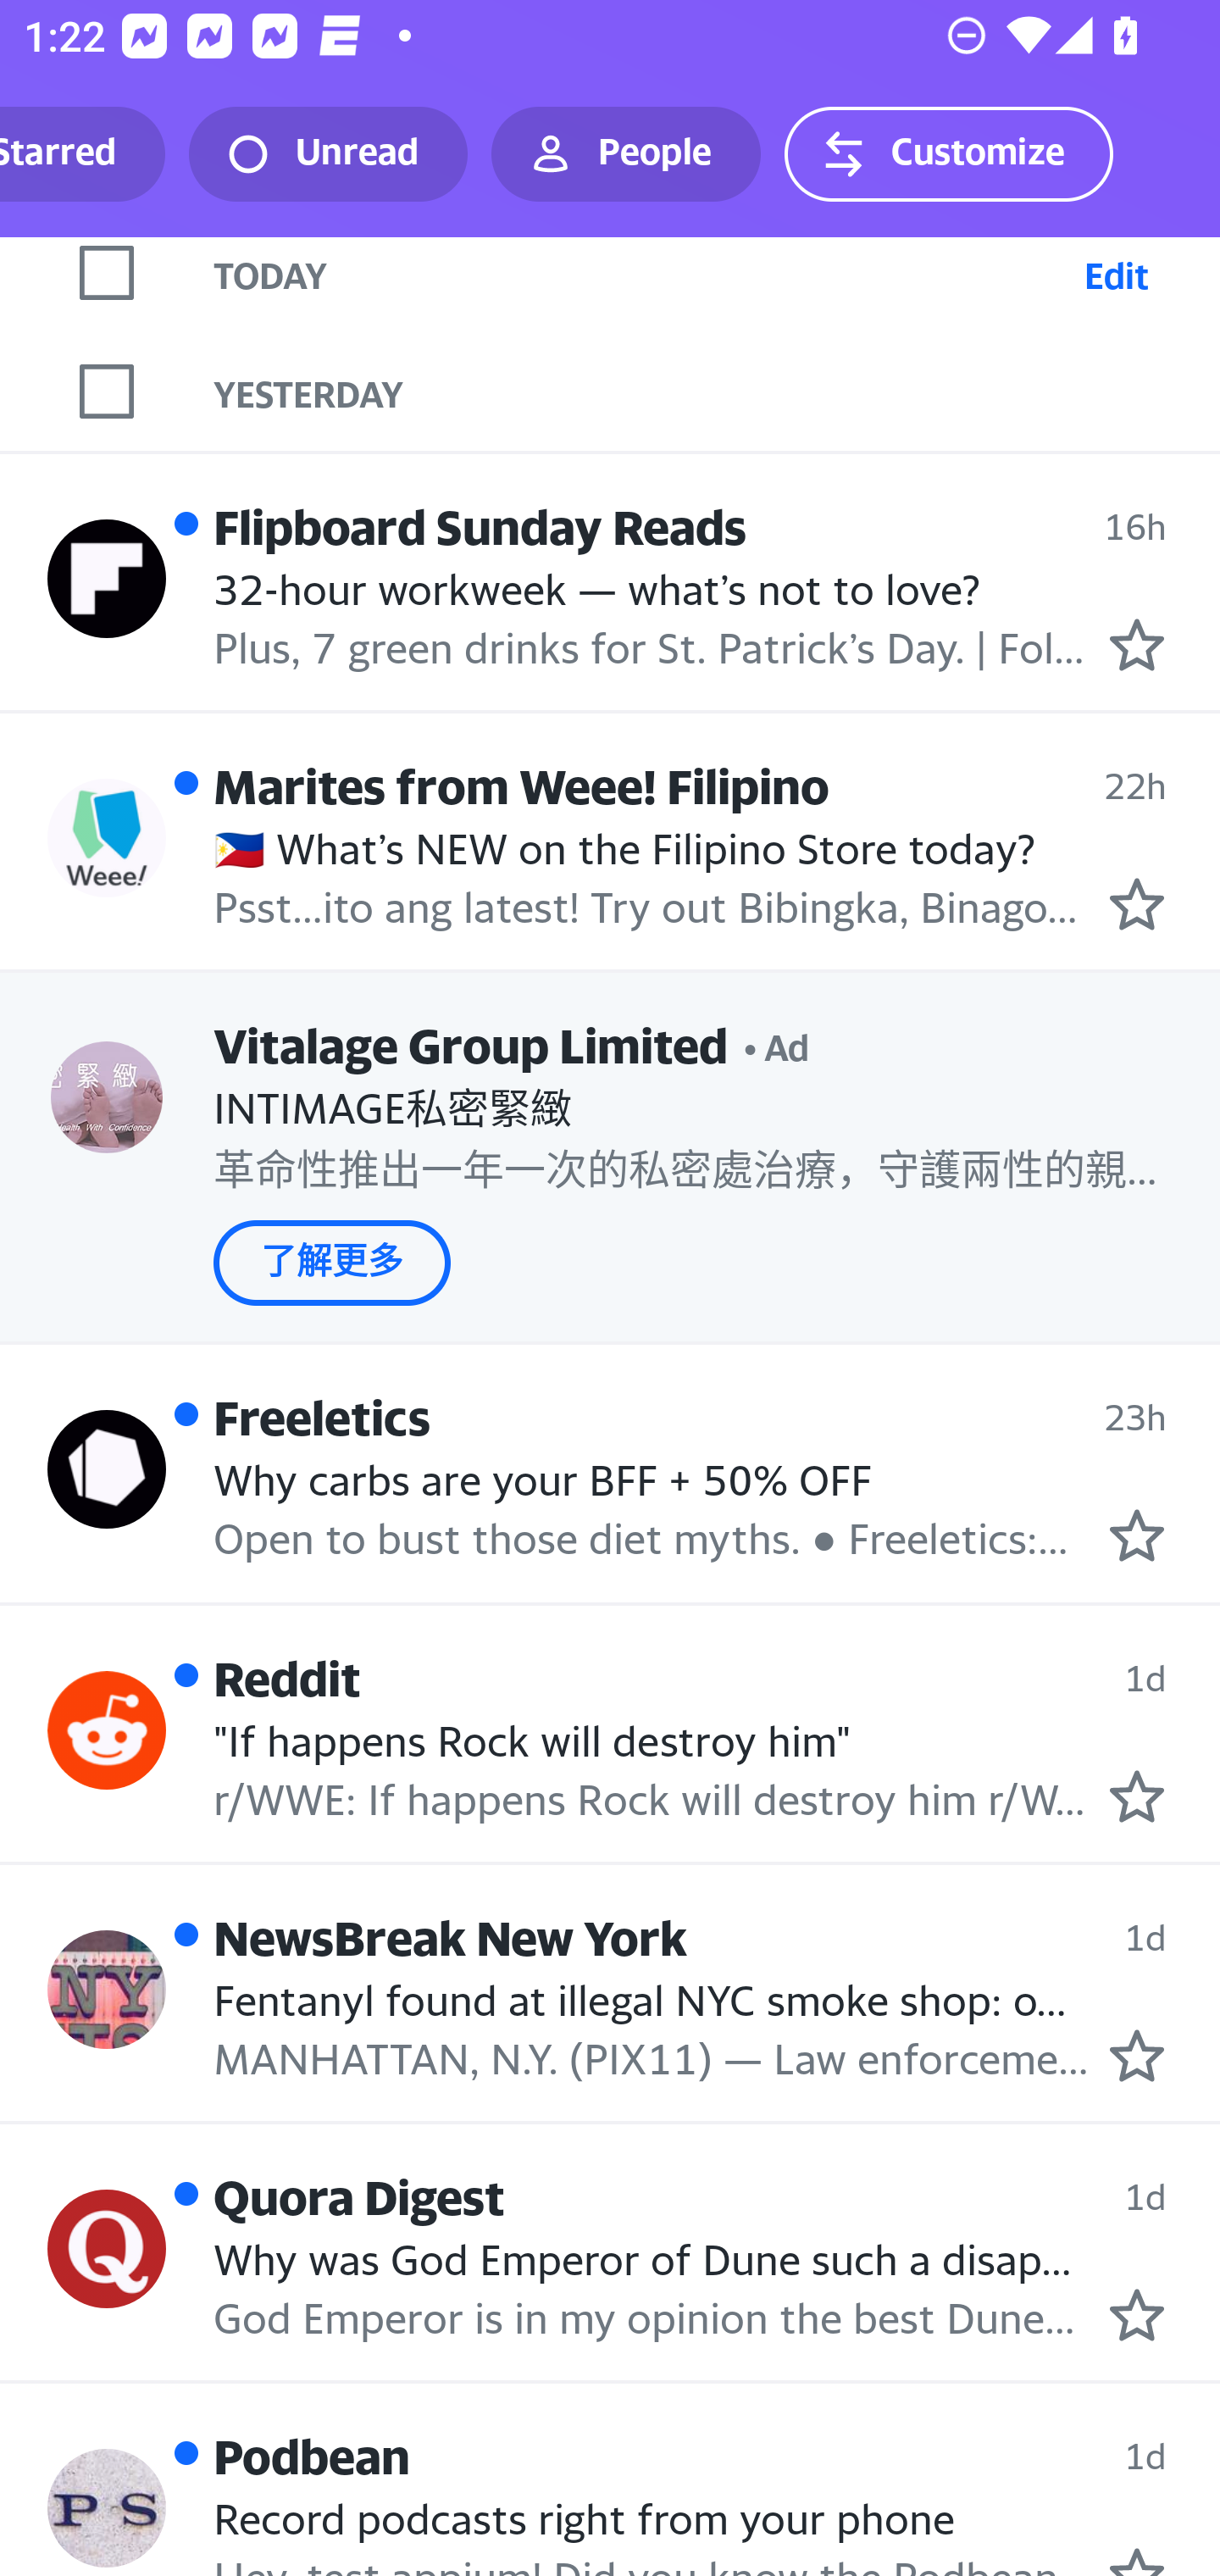  Describe the element at coordinates (1137, 1796) in the screenshot. I see `Mark as starred.` at that location.